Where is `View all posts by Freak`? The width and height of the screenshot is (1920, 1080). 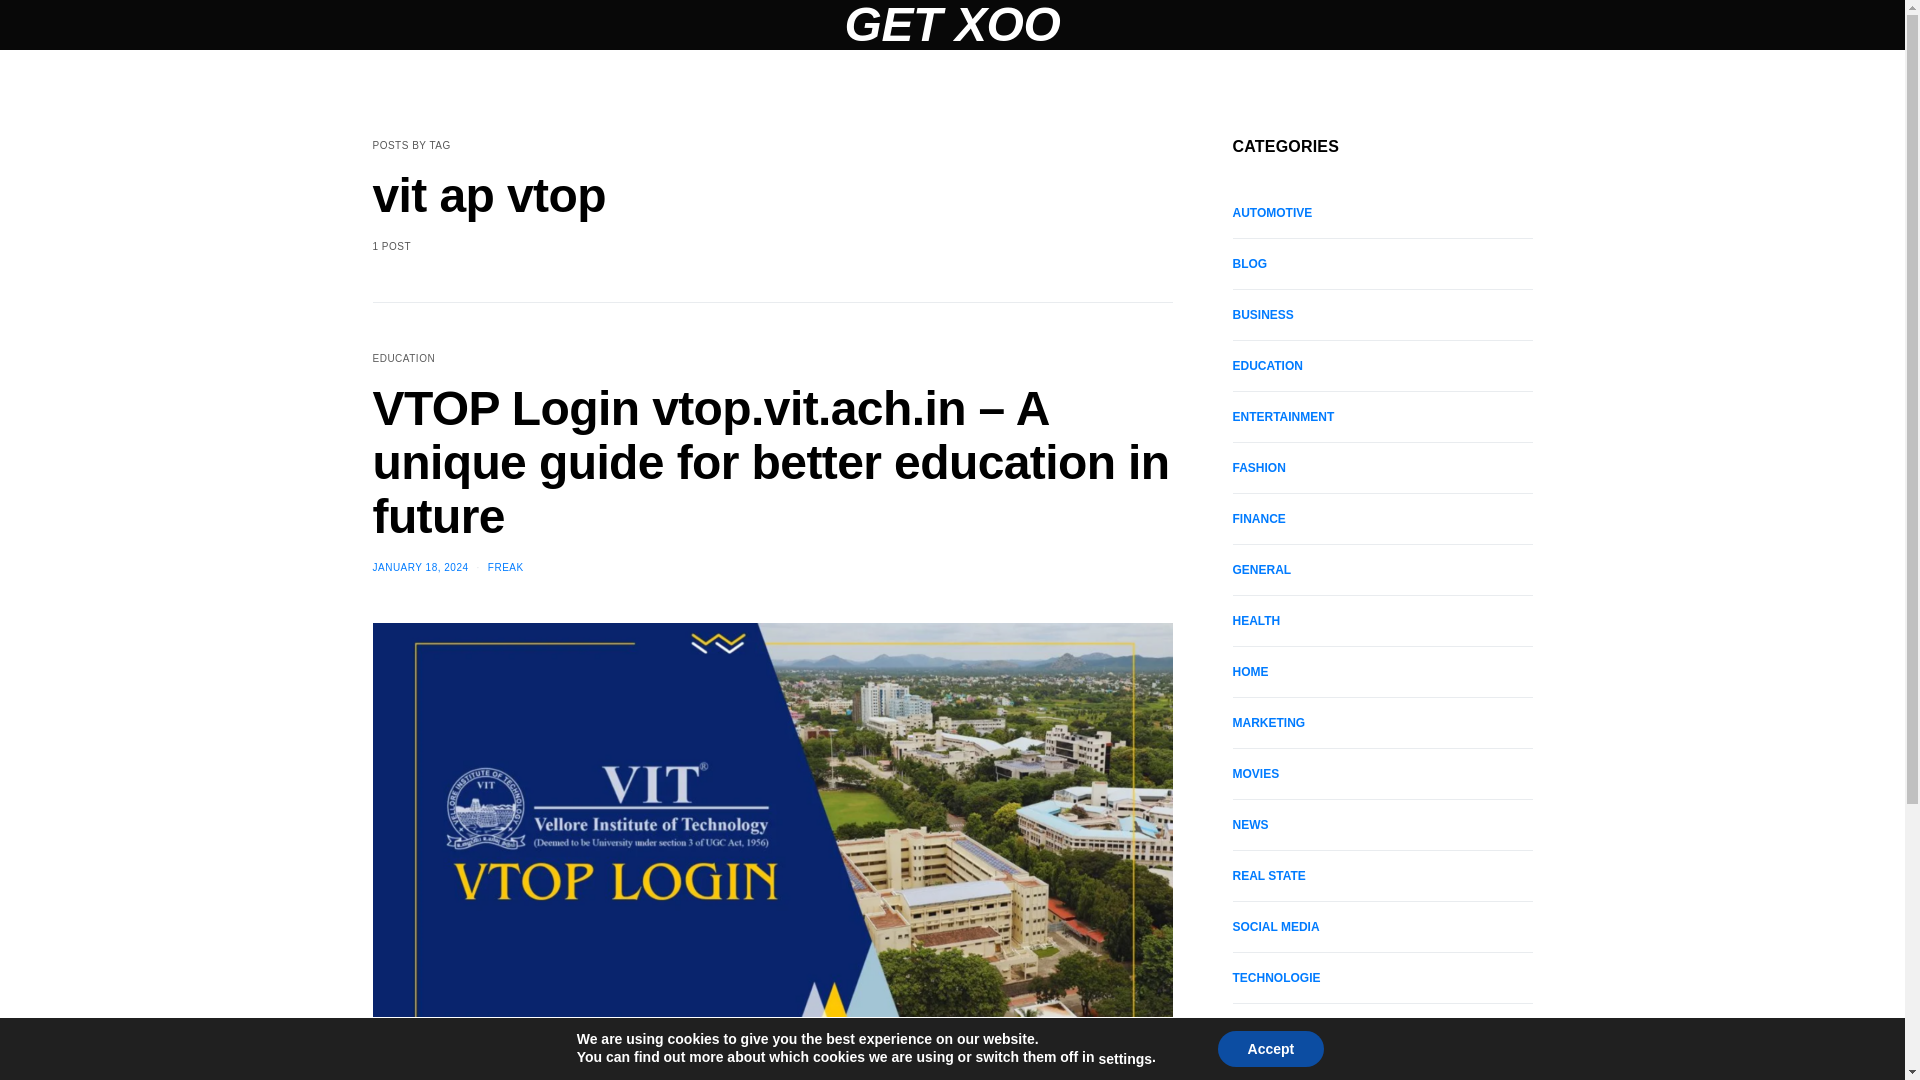
View all posts by Freak is located at coordinates (506, 567).